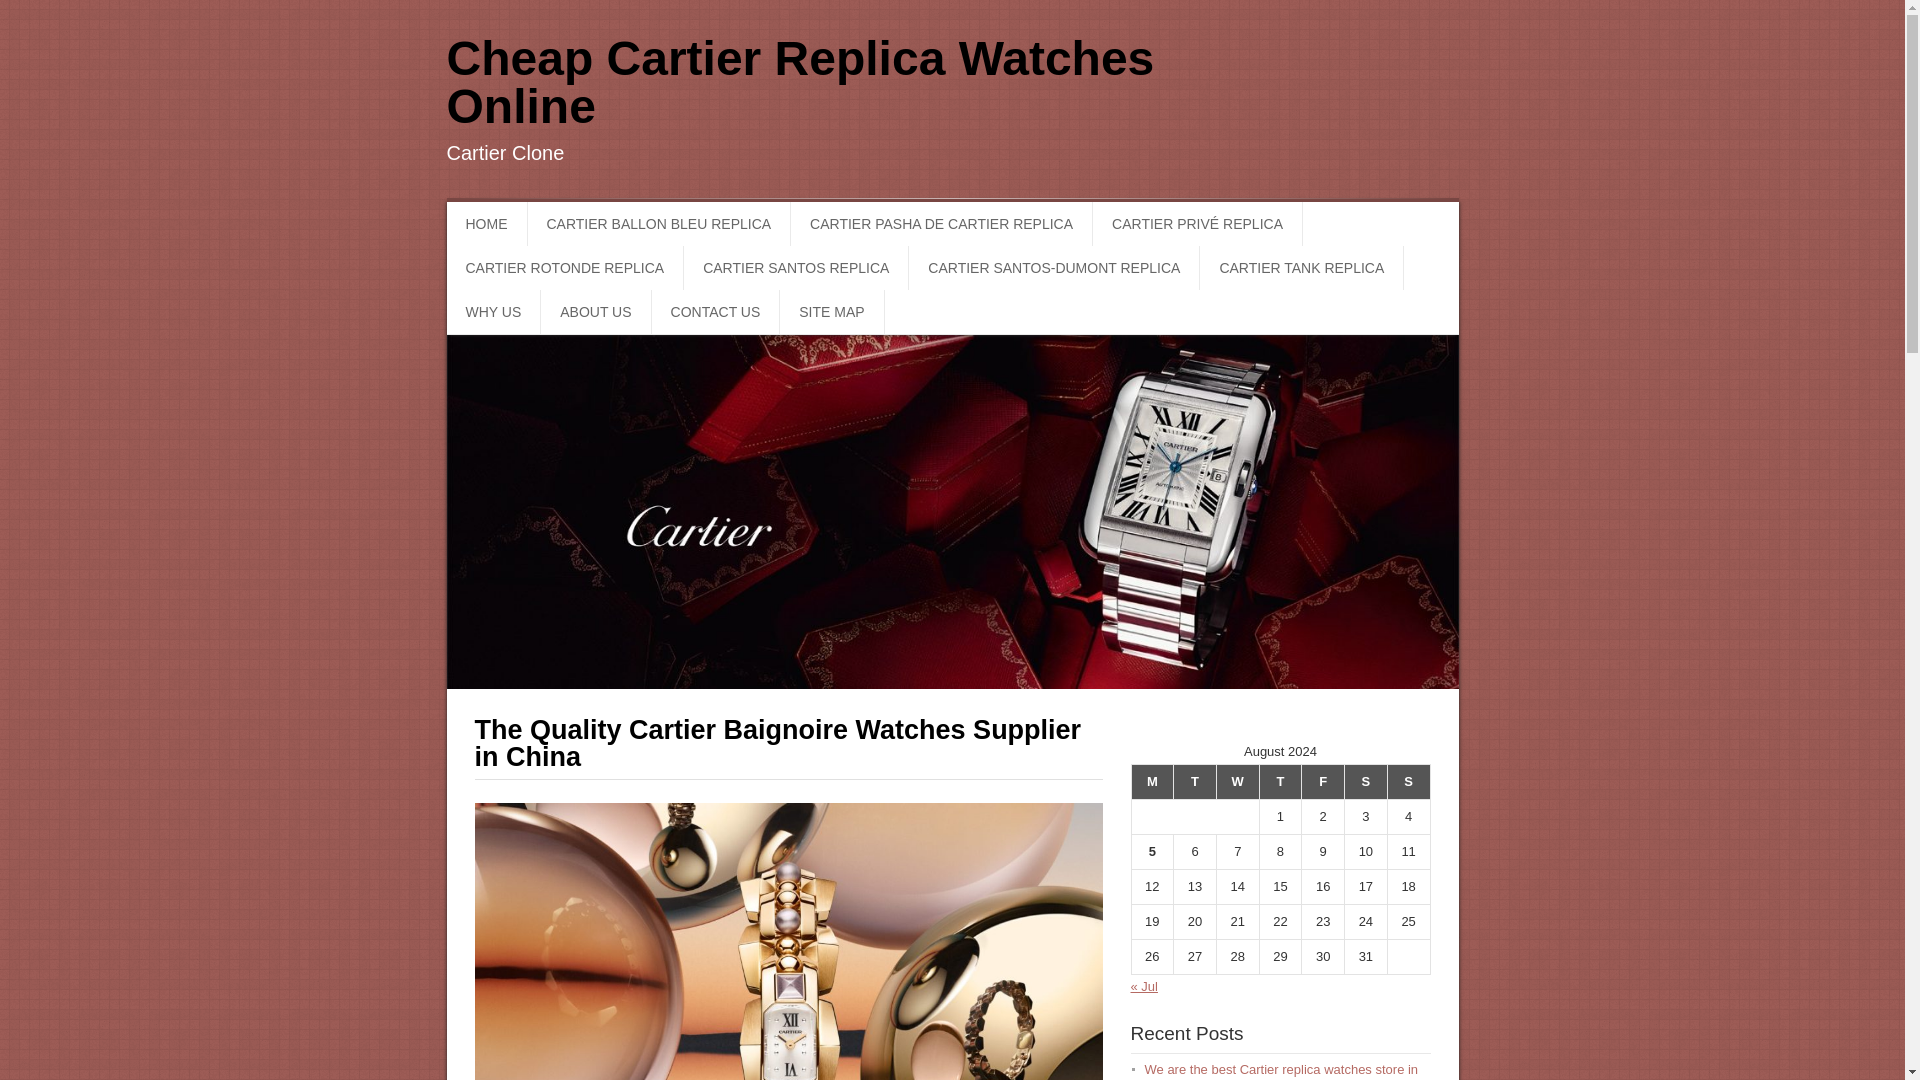 The image size is (1920, 1080). Describe the element at coordinates (1237, 782) in the screenshot. I see `Wednesday` at that location.